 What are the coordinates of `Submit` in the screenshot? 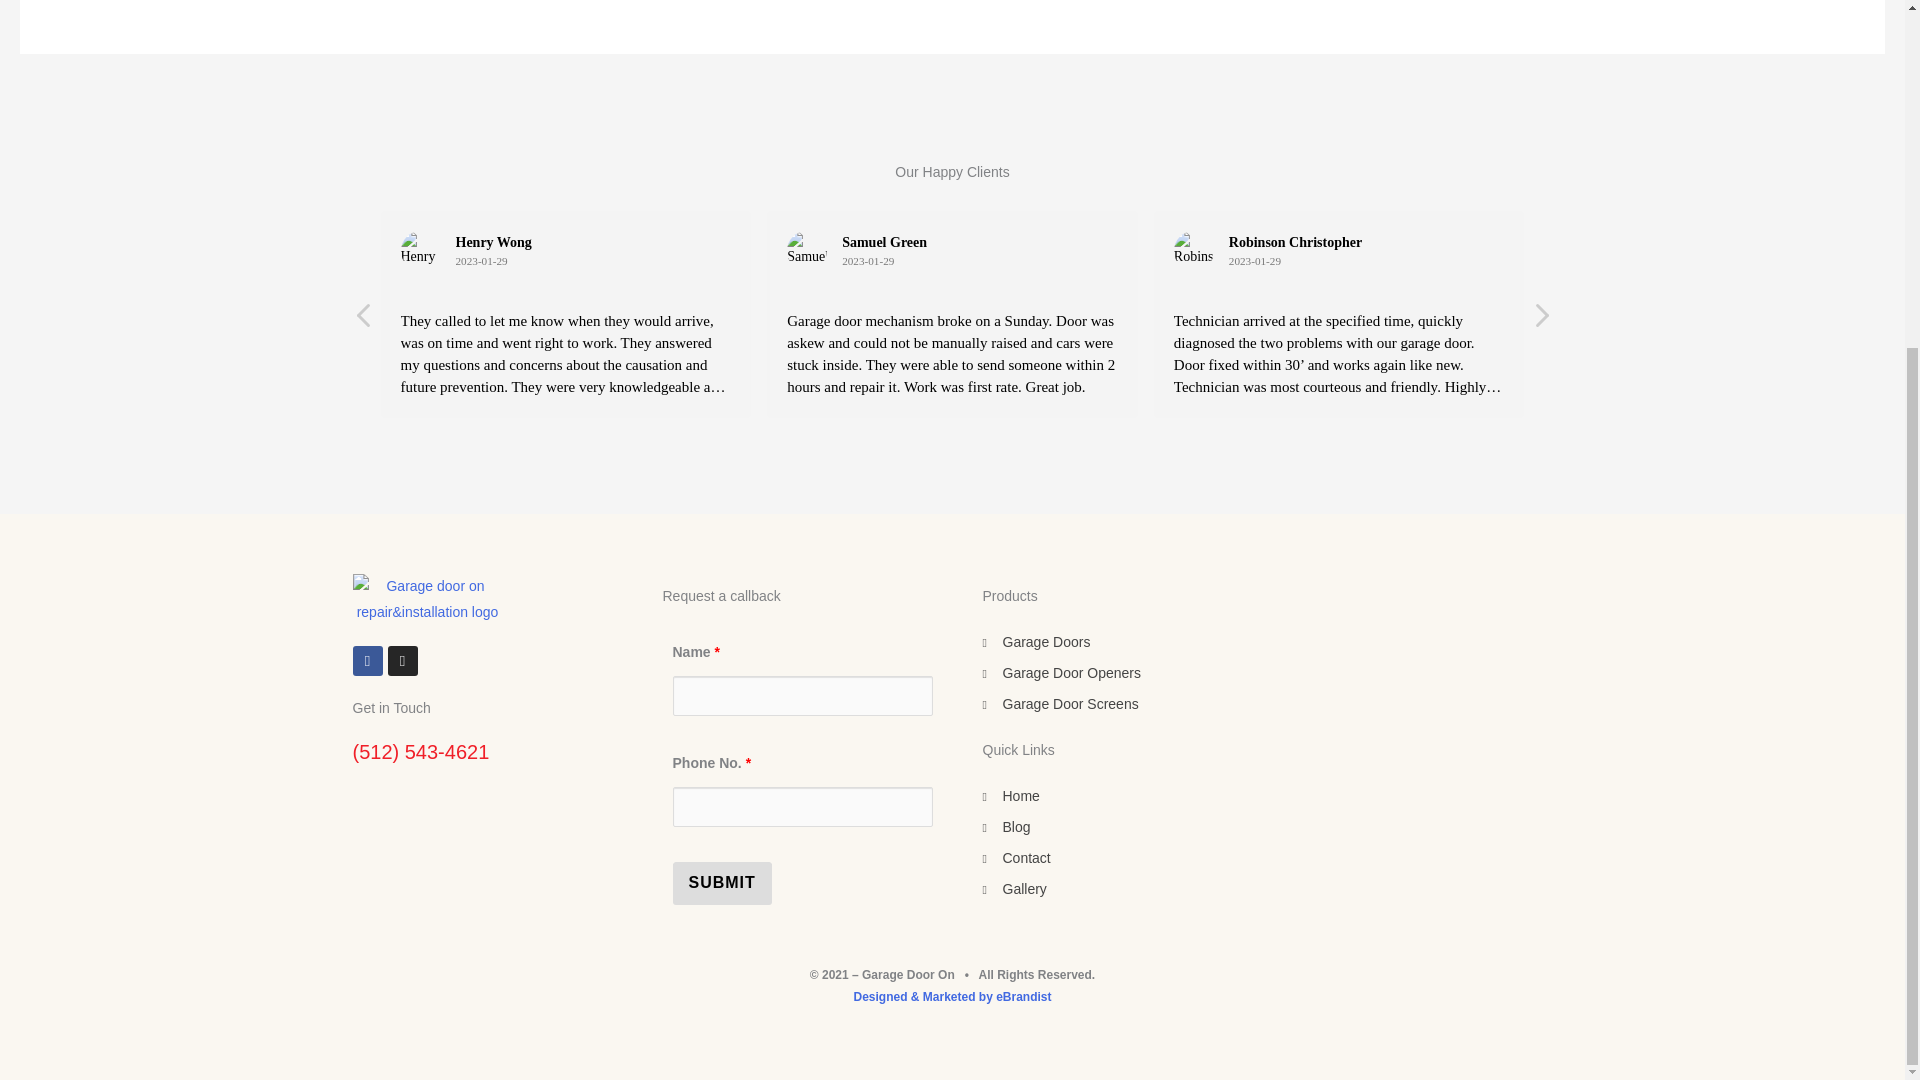 It's located at (722, 882).